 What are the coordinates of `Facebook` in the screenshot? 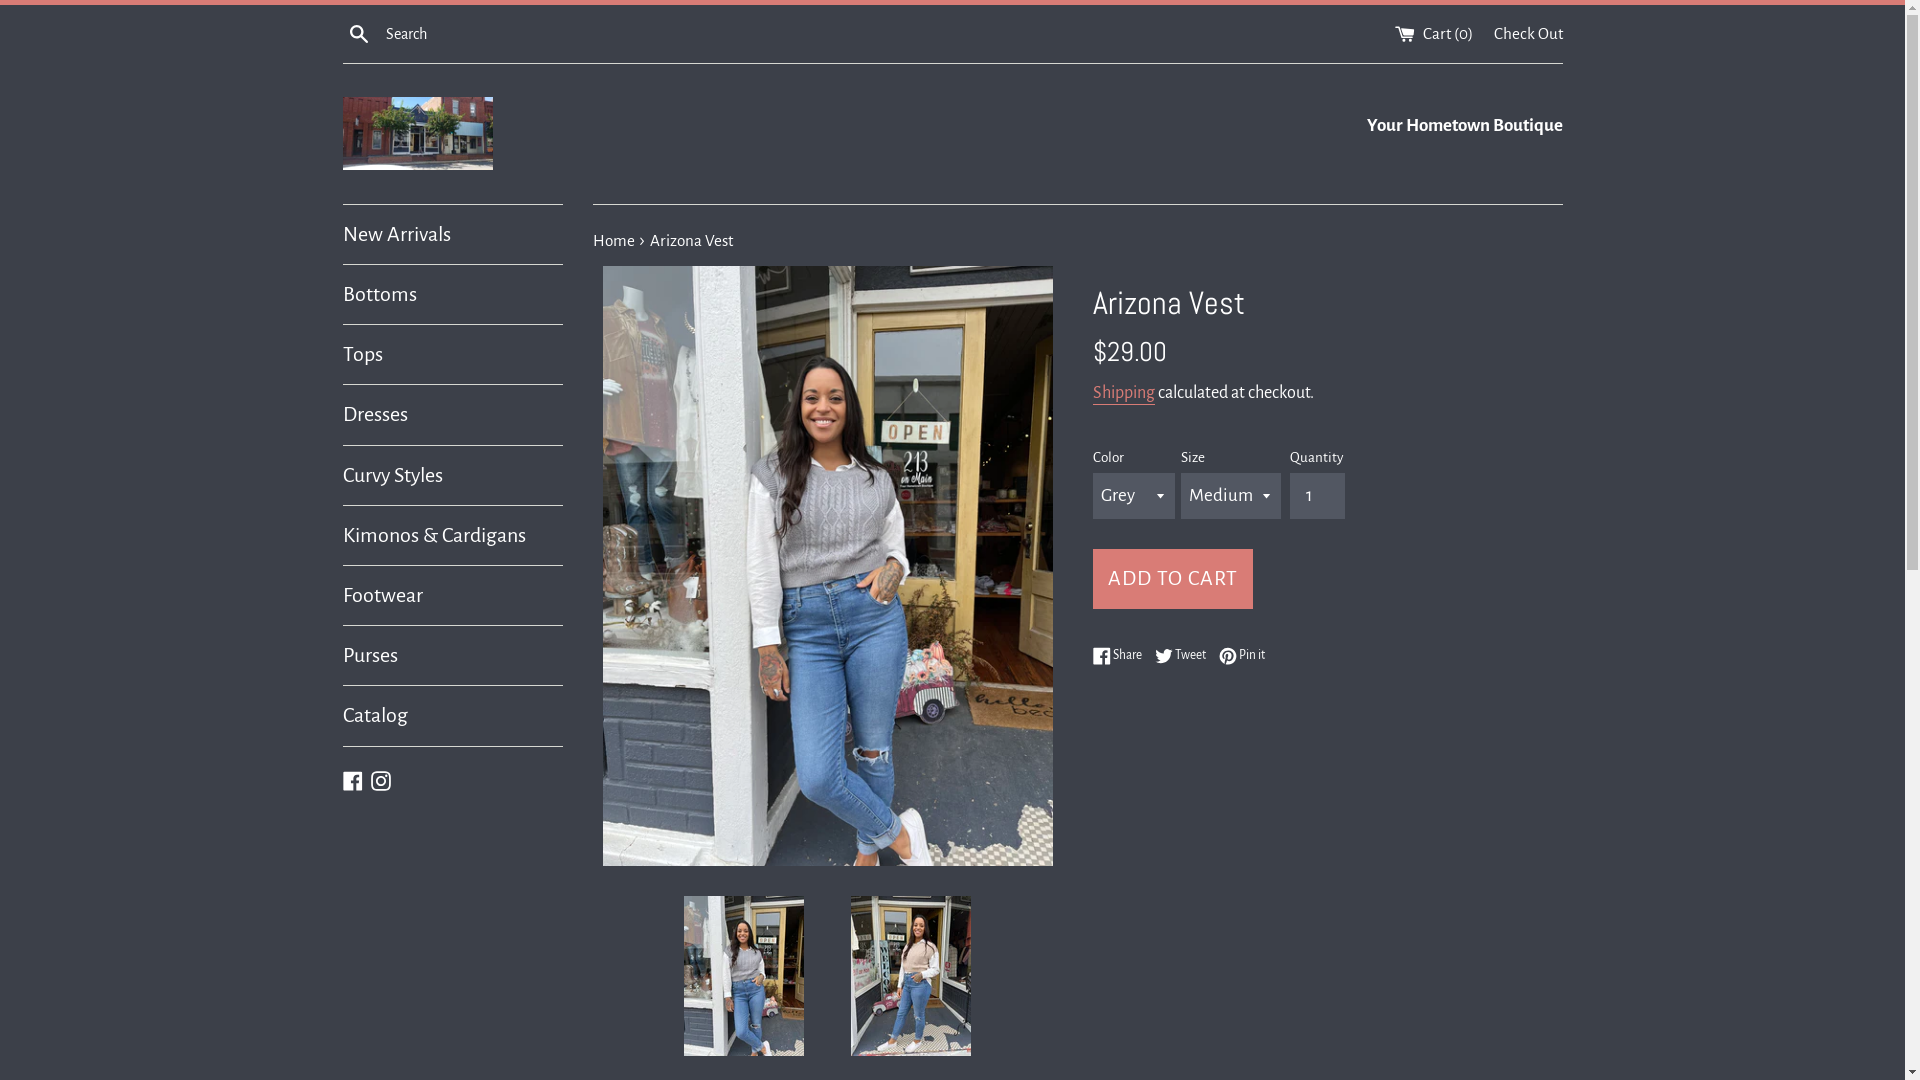 It's located at (352, 779).